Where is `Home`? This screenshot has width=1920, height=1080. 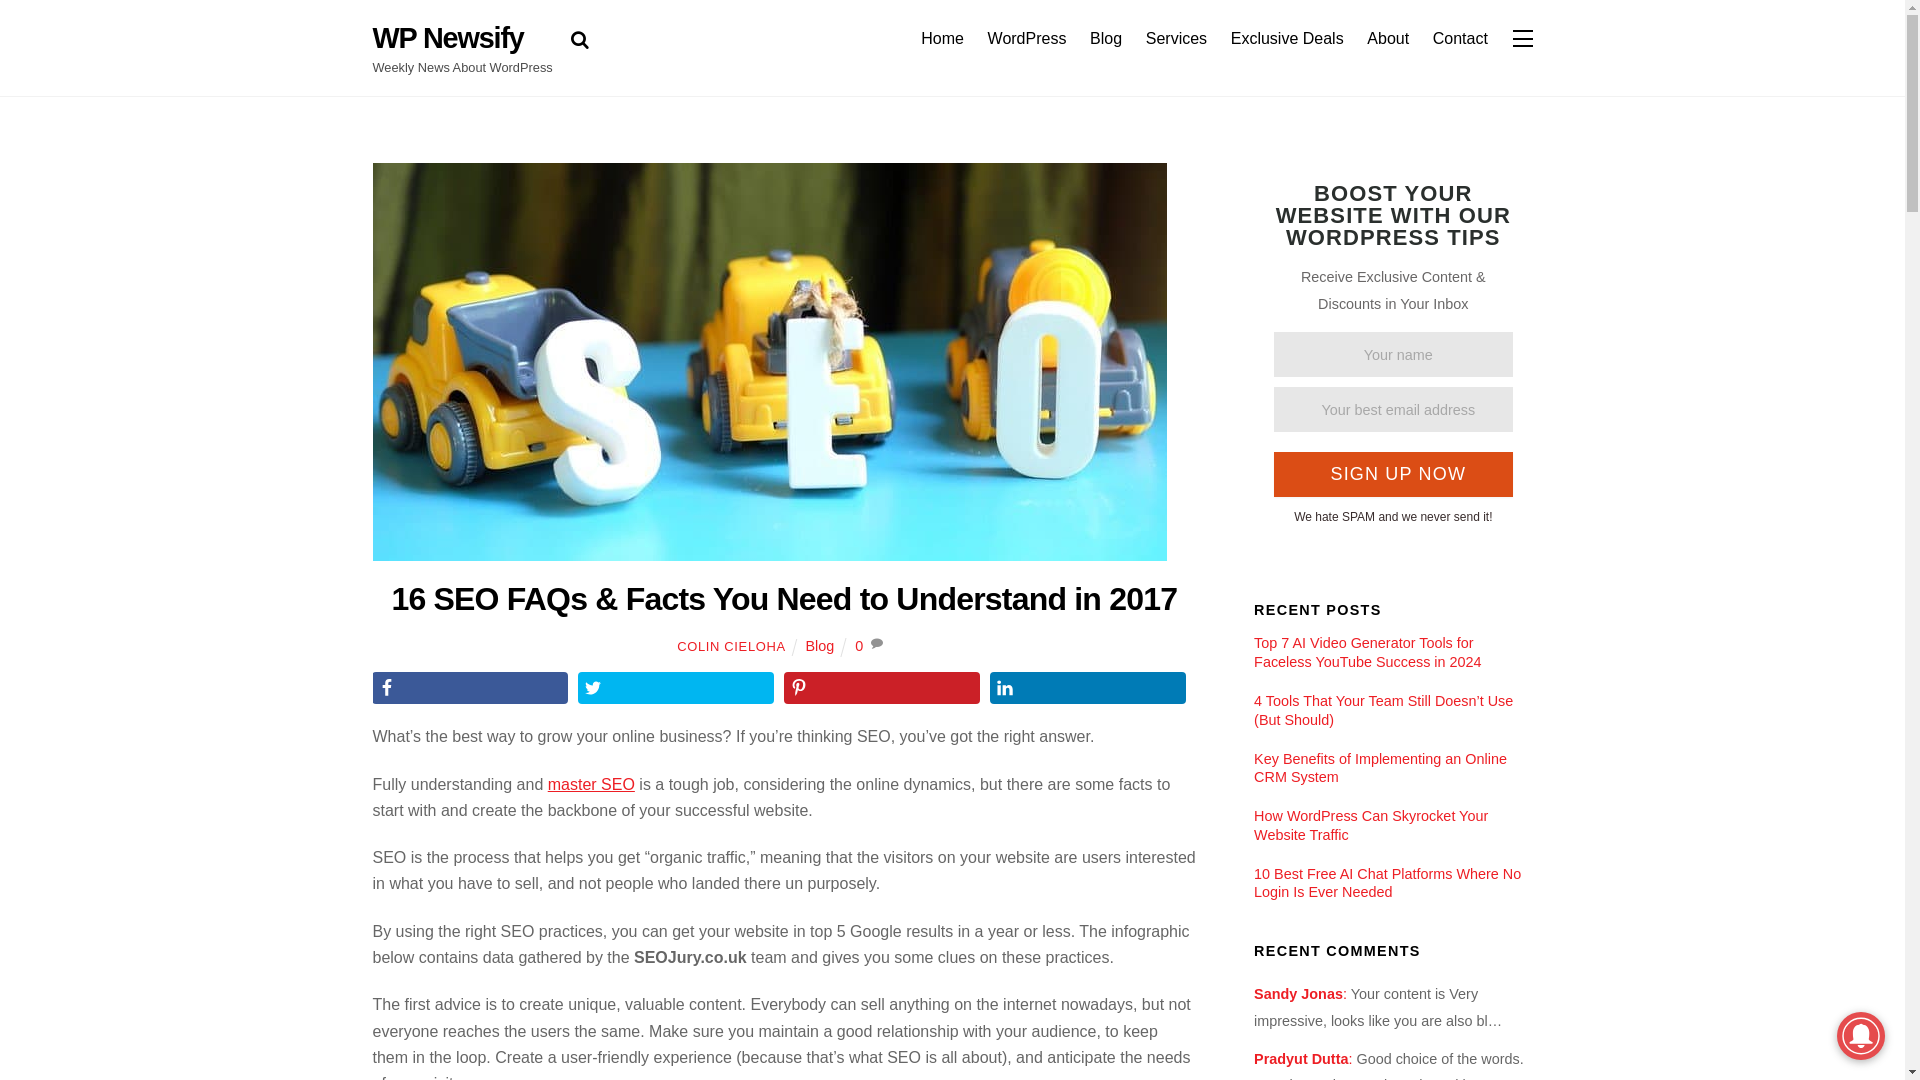
Home is located at coordinates (942, 38).